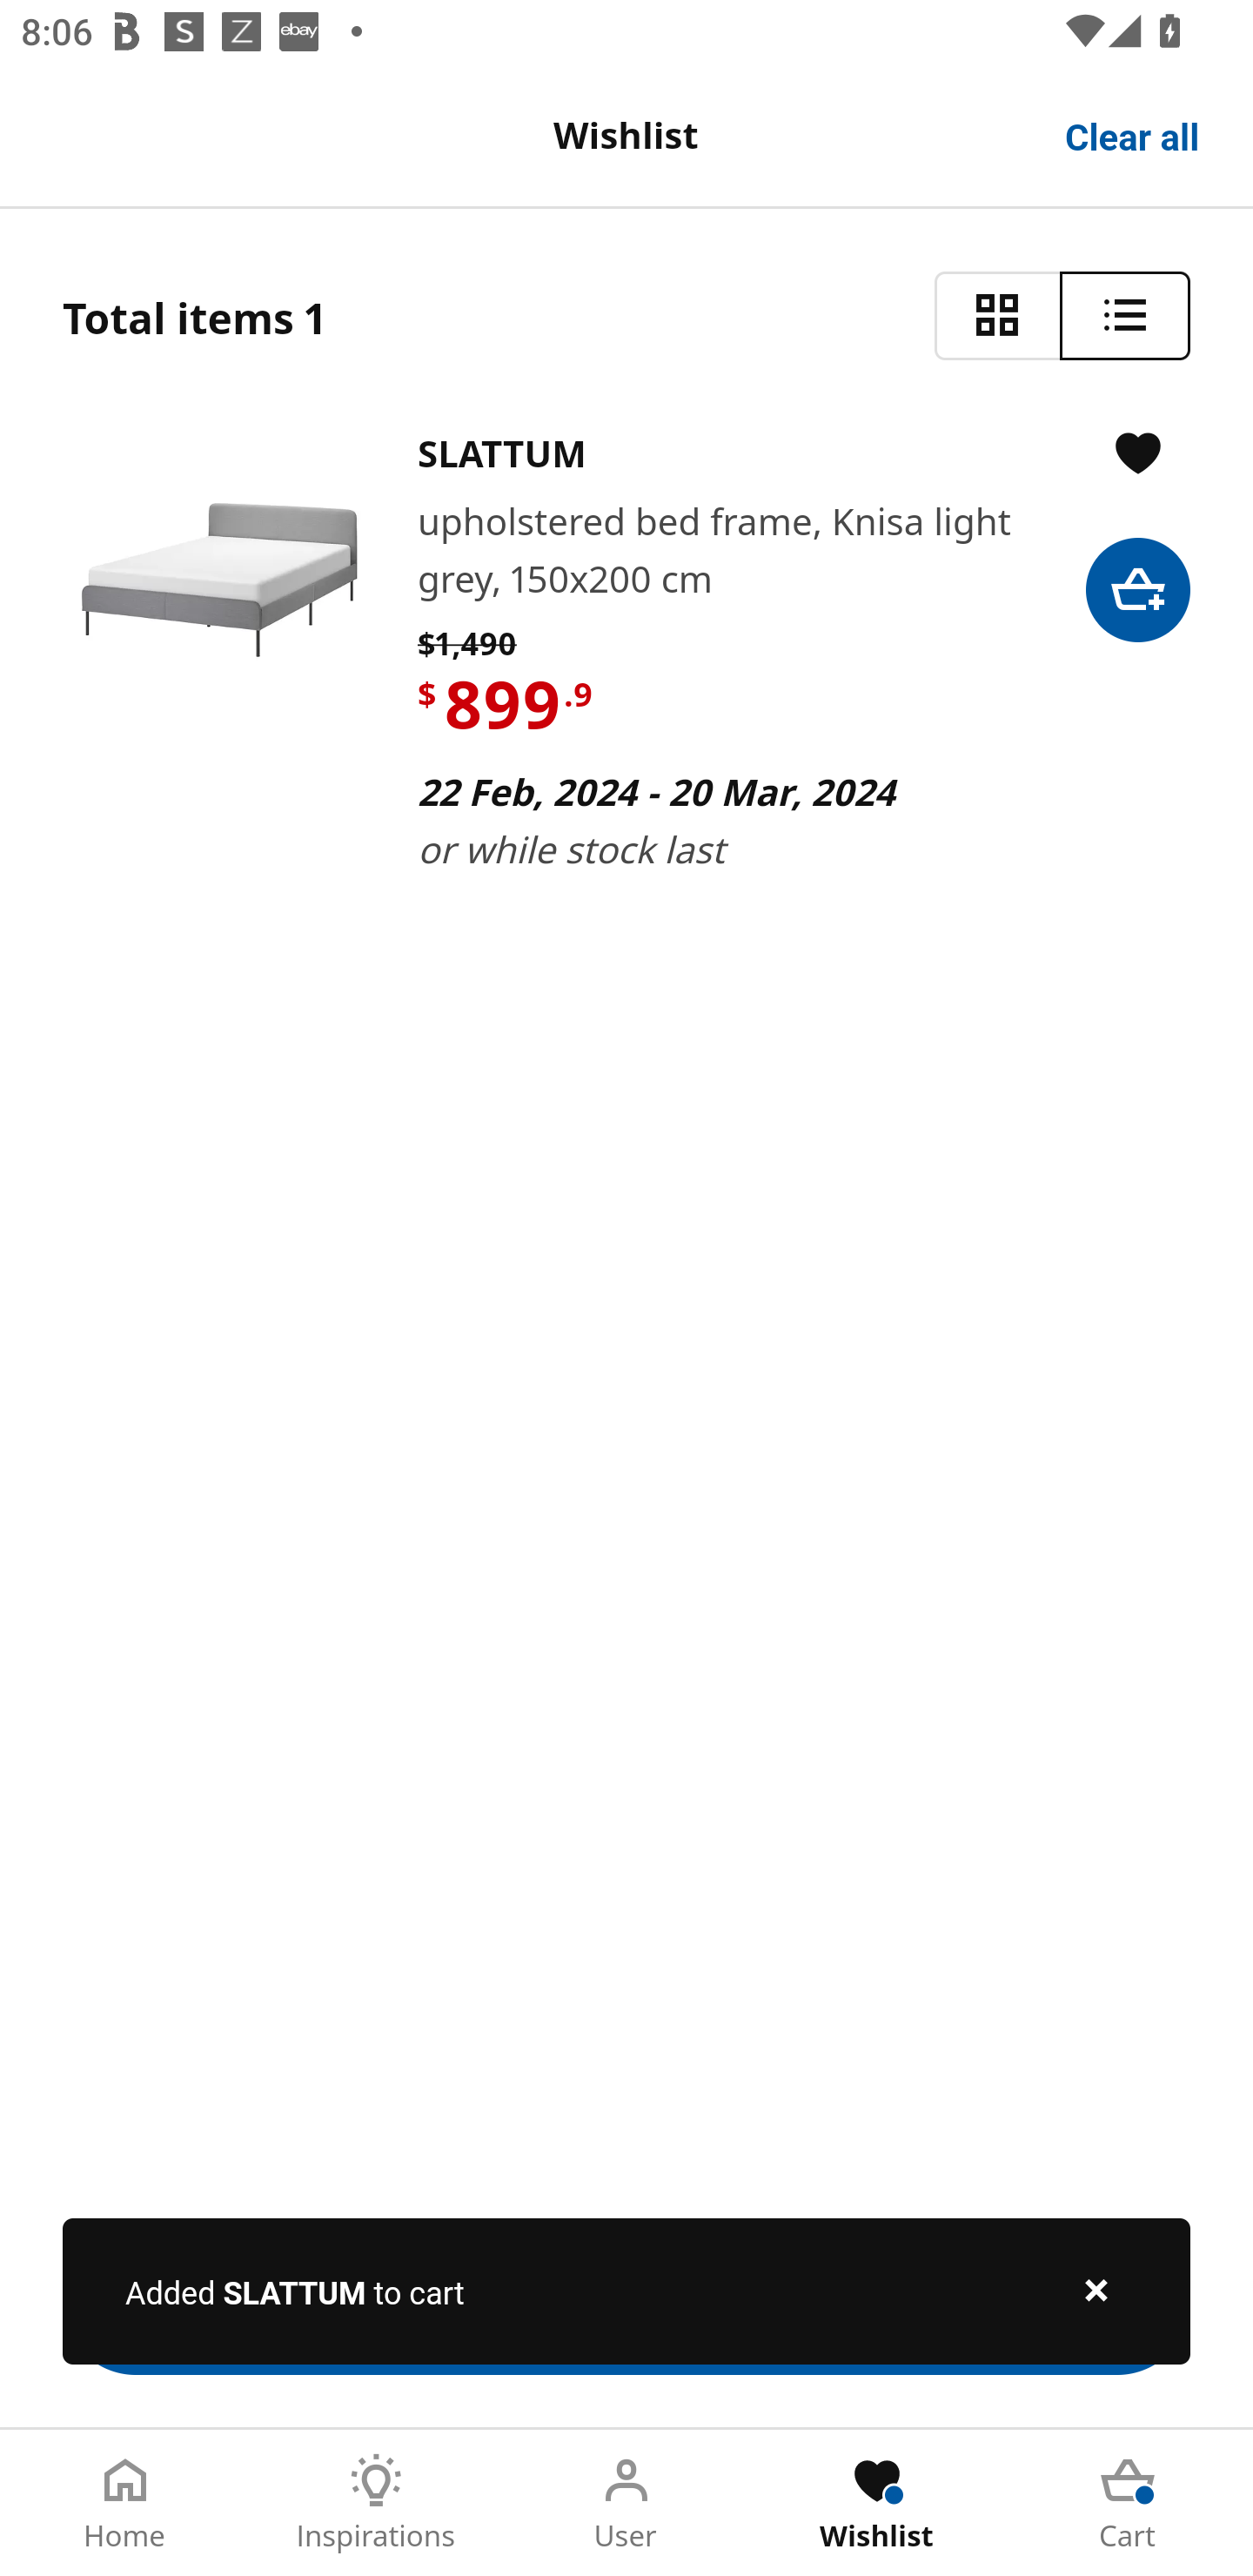 Image resolution: width=1253 pixels, height=2576 pixels. What do you see at coordinates (376, 2503) in the screenshot?
I see `Inspirations
Tab 2 of 5` at bounding box center [376, 2503].